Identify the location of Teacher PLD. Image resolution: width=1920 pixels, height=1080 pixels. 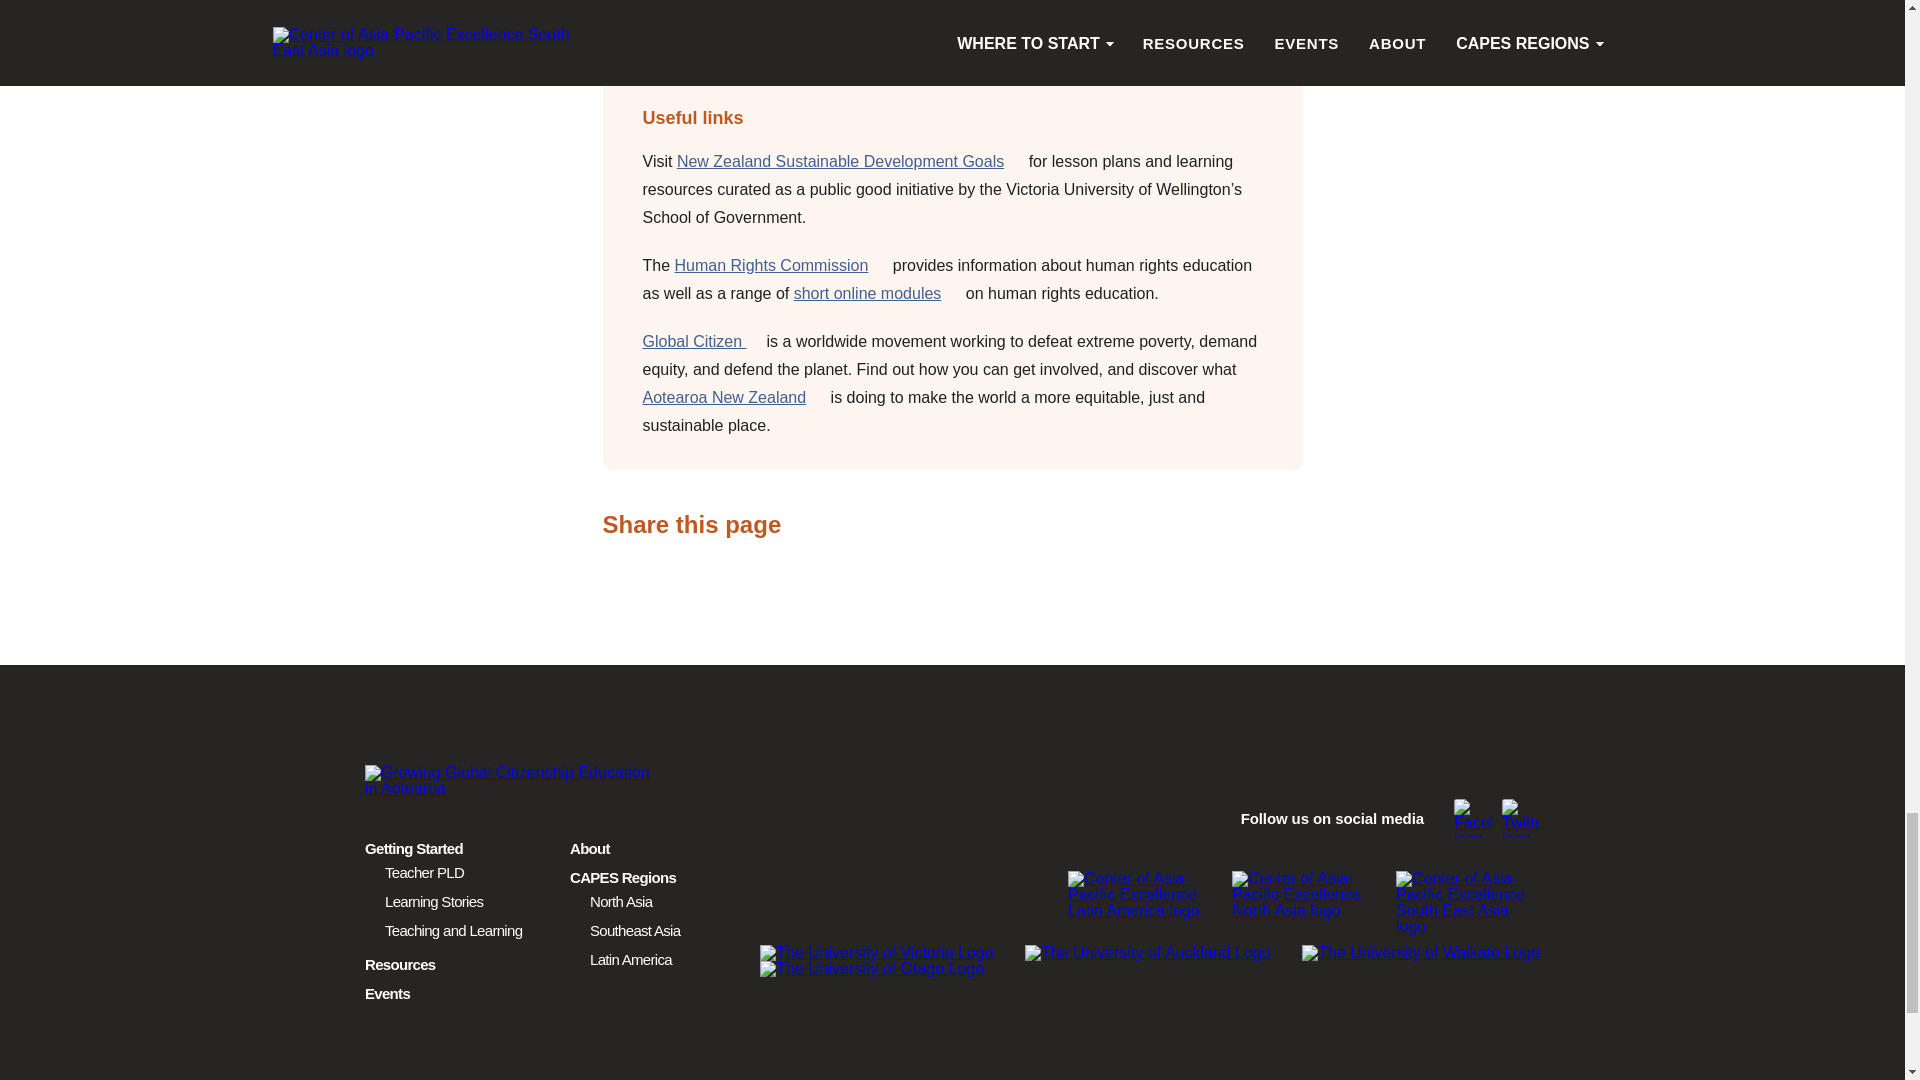
(424, 872).